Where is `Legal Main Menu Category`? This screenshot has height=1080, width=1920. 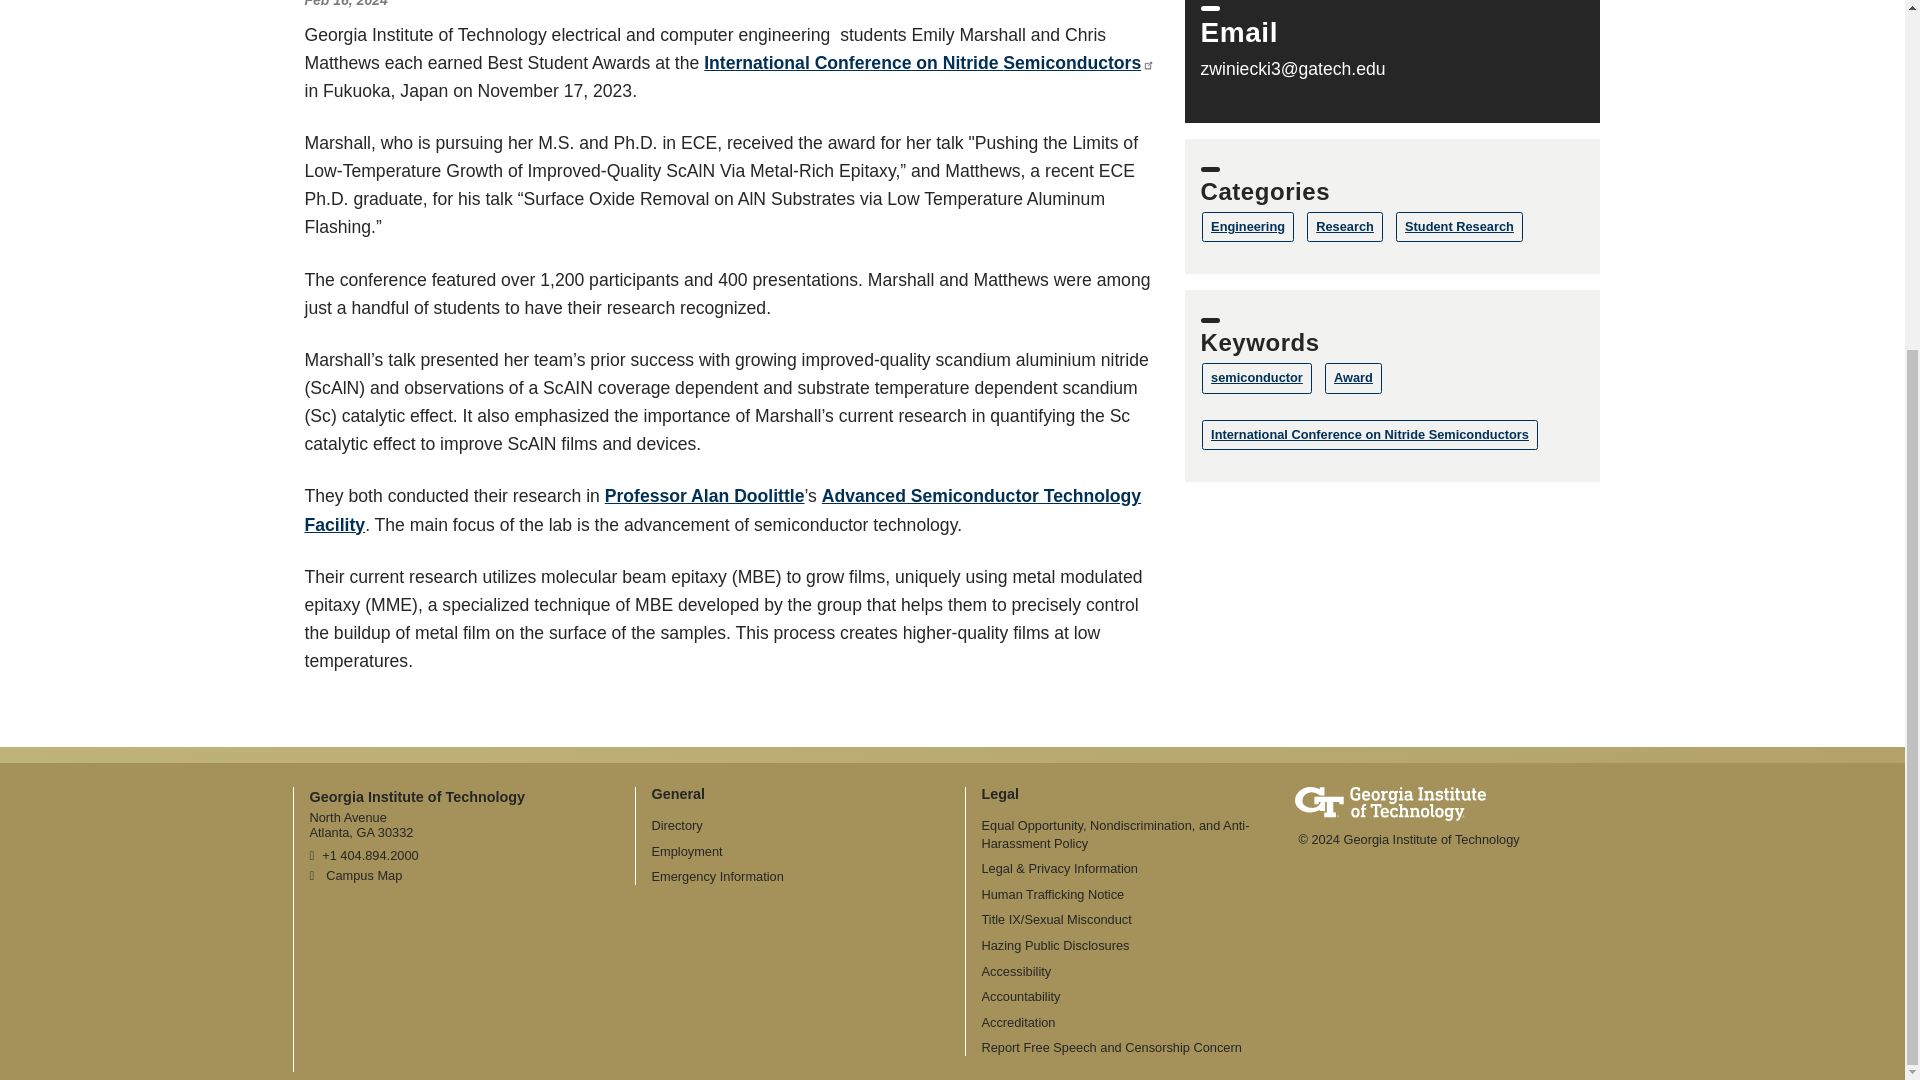
Legal Main Menu Category is located at coordinates (1000, 794).